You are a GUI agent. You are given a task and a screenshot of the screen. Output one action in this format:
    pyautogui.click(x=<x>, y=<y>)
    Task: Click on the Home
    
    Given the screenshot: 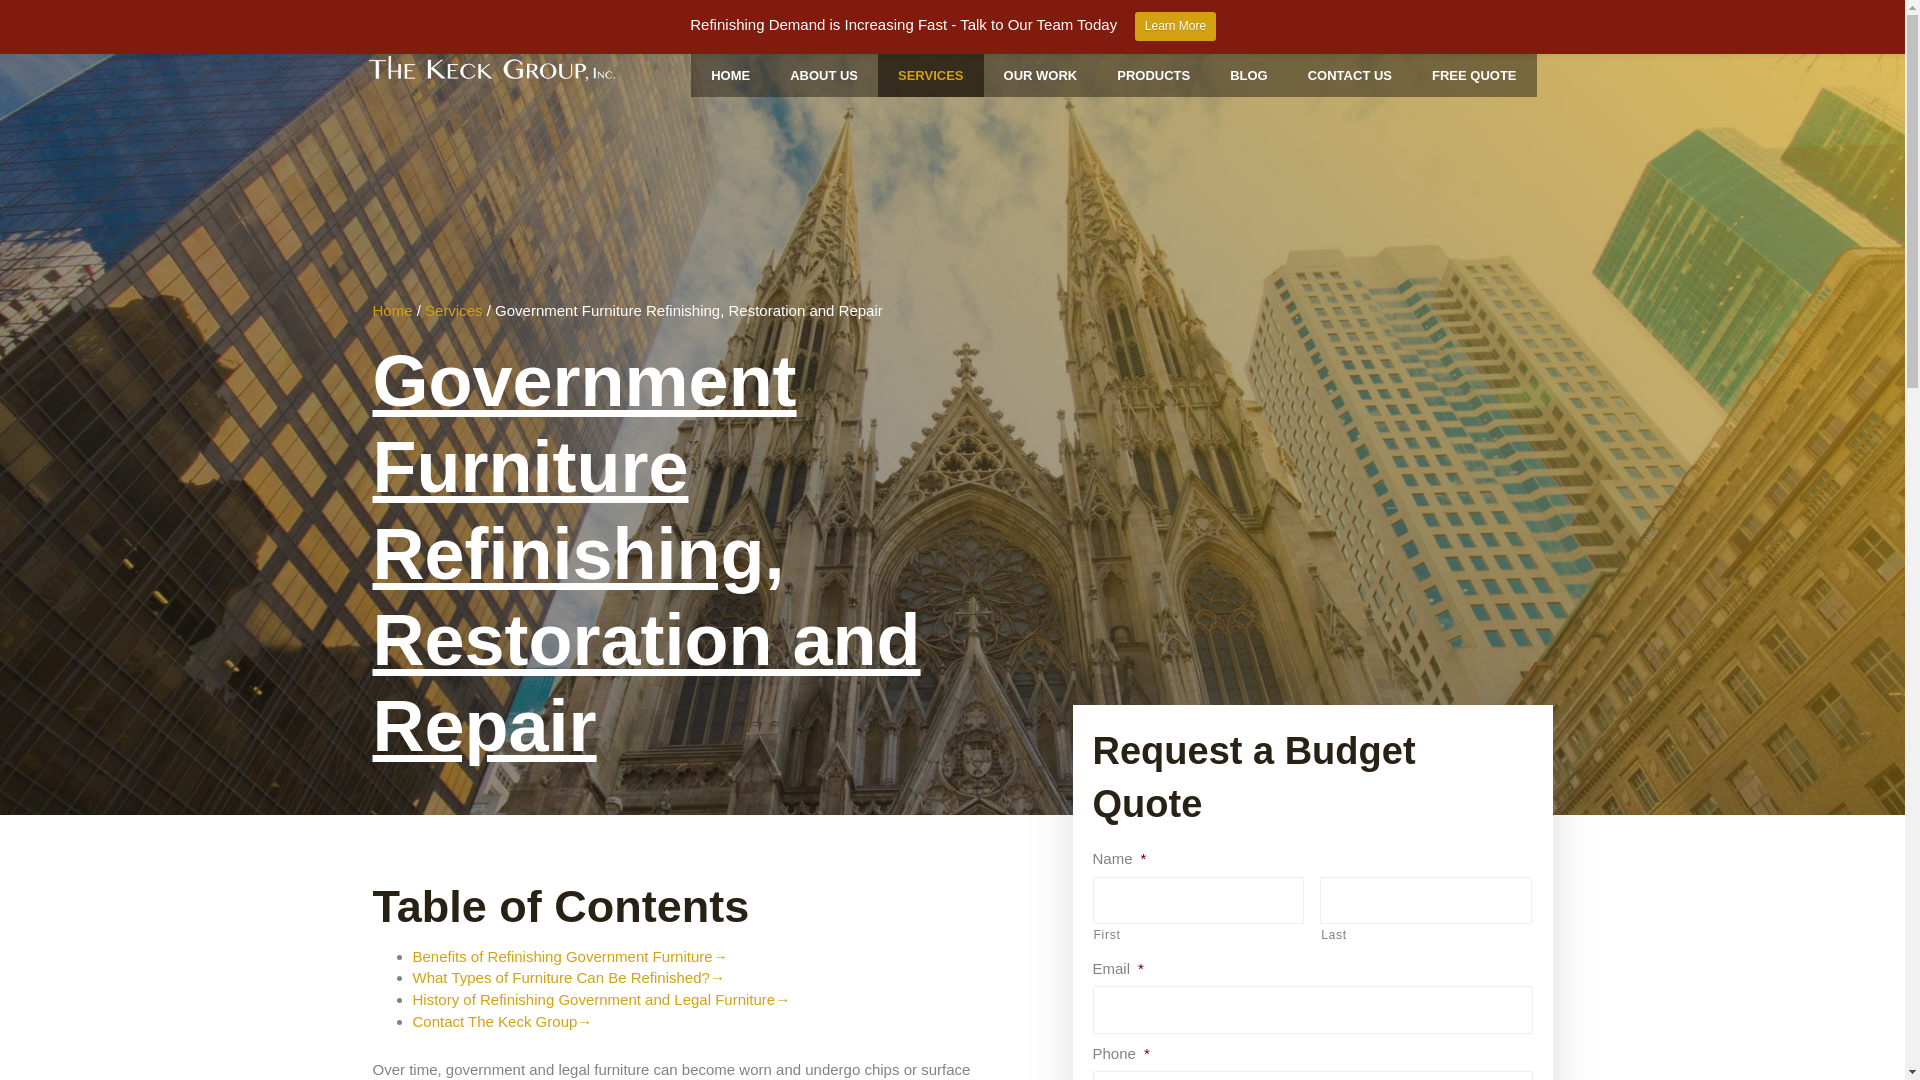 What is the action you would take?
    pyautogui.click(x=392, y=310)
    